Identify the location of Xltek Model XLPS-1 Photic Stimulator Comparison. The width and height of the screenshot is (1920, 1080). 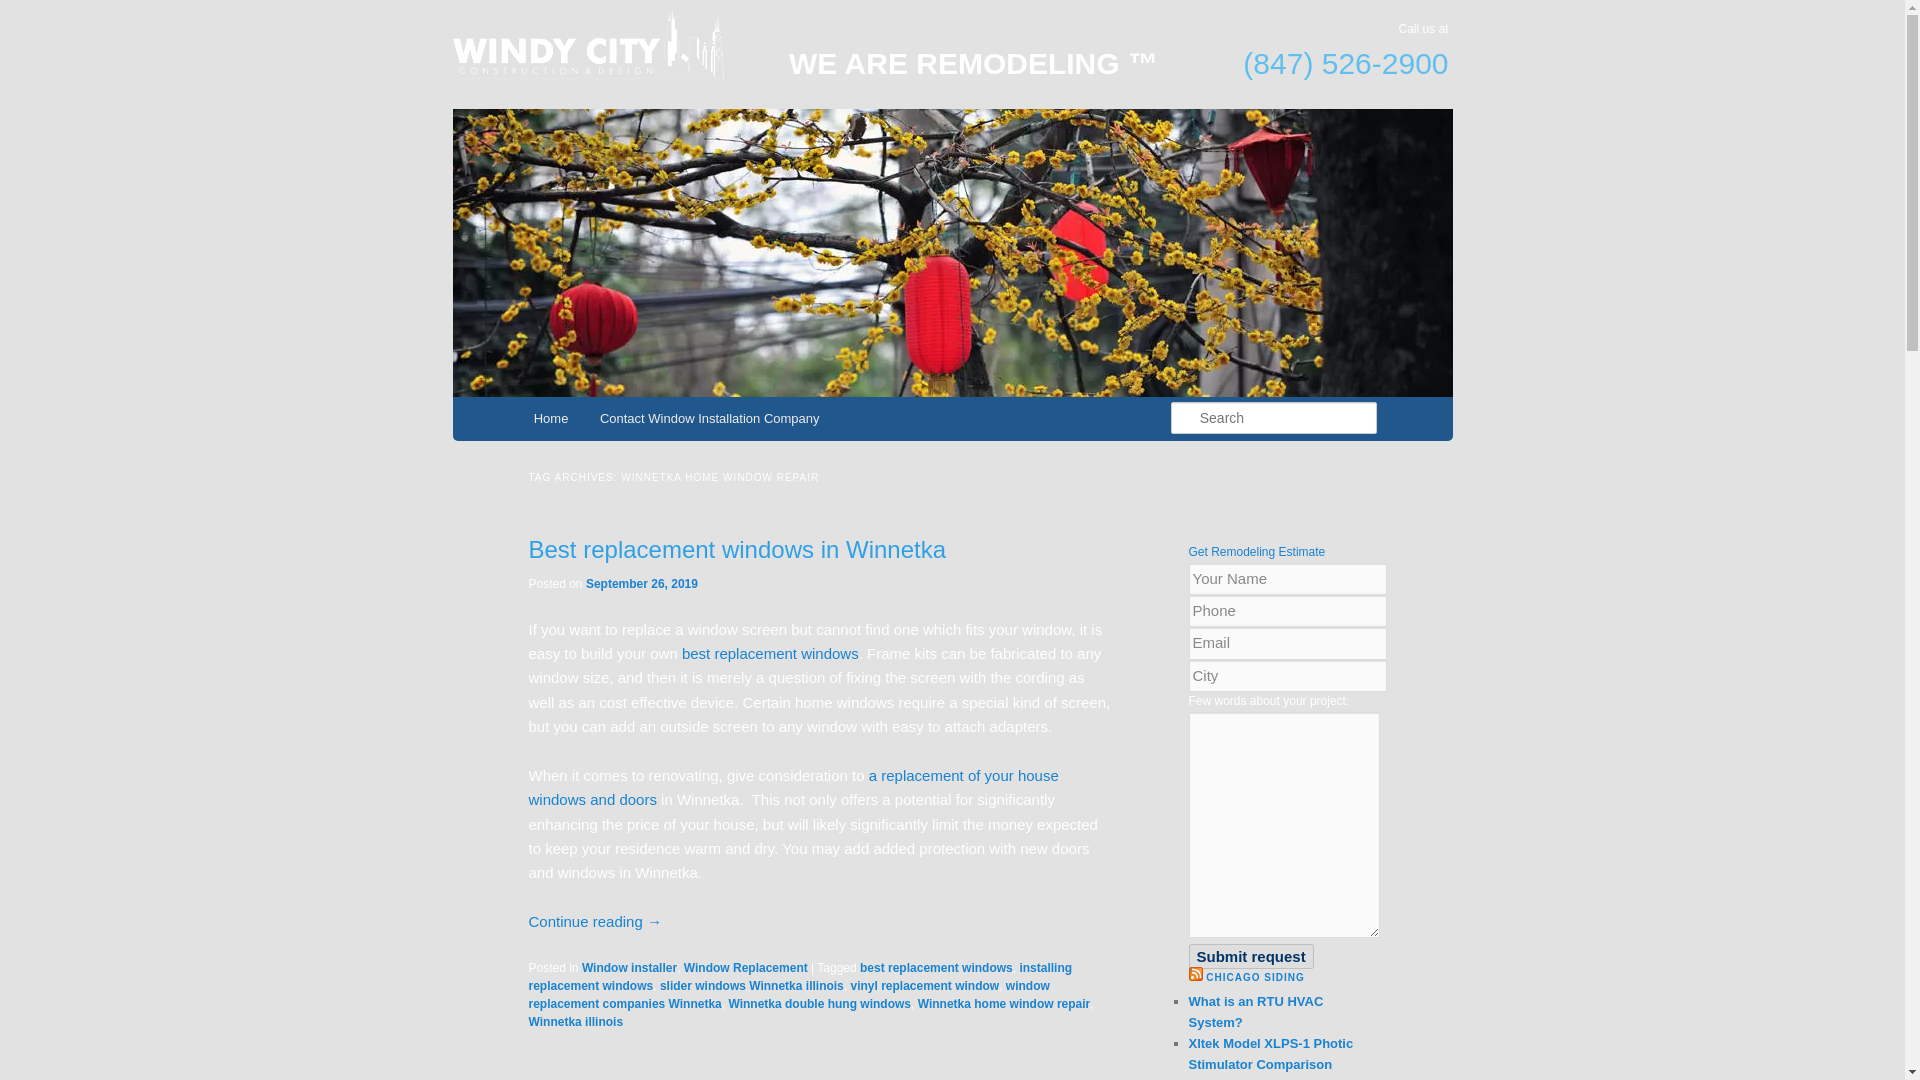
(1270, 1054).